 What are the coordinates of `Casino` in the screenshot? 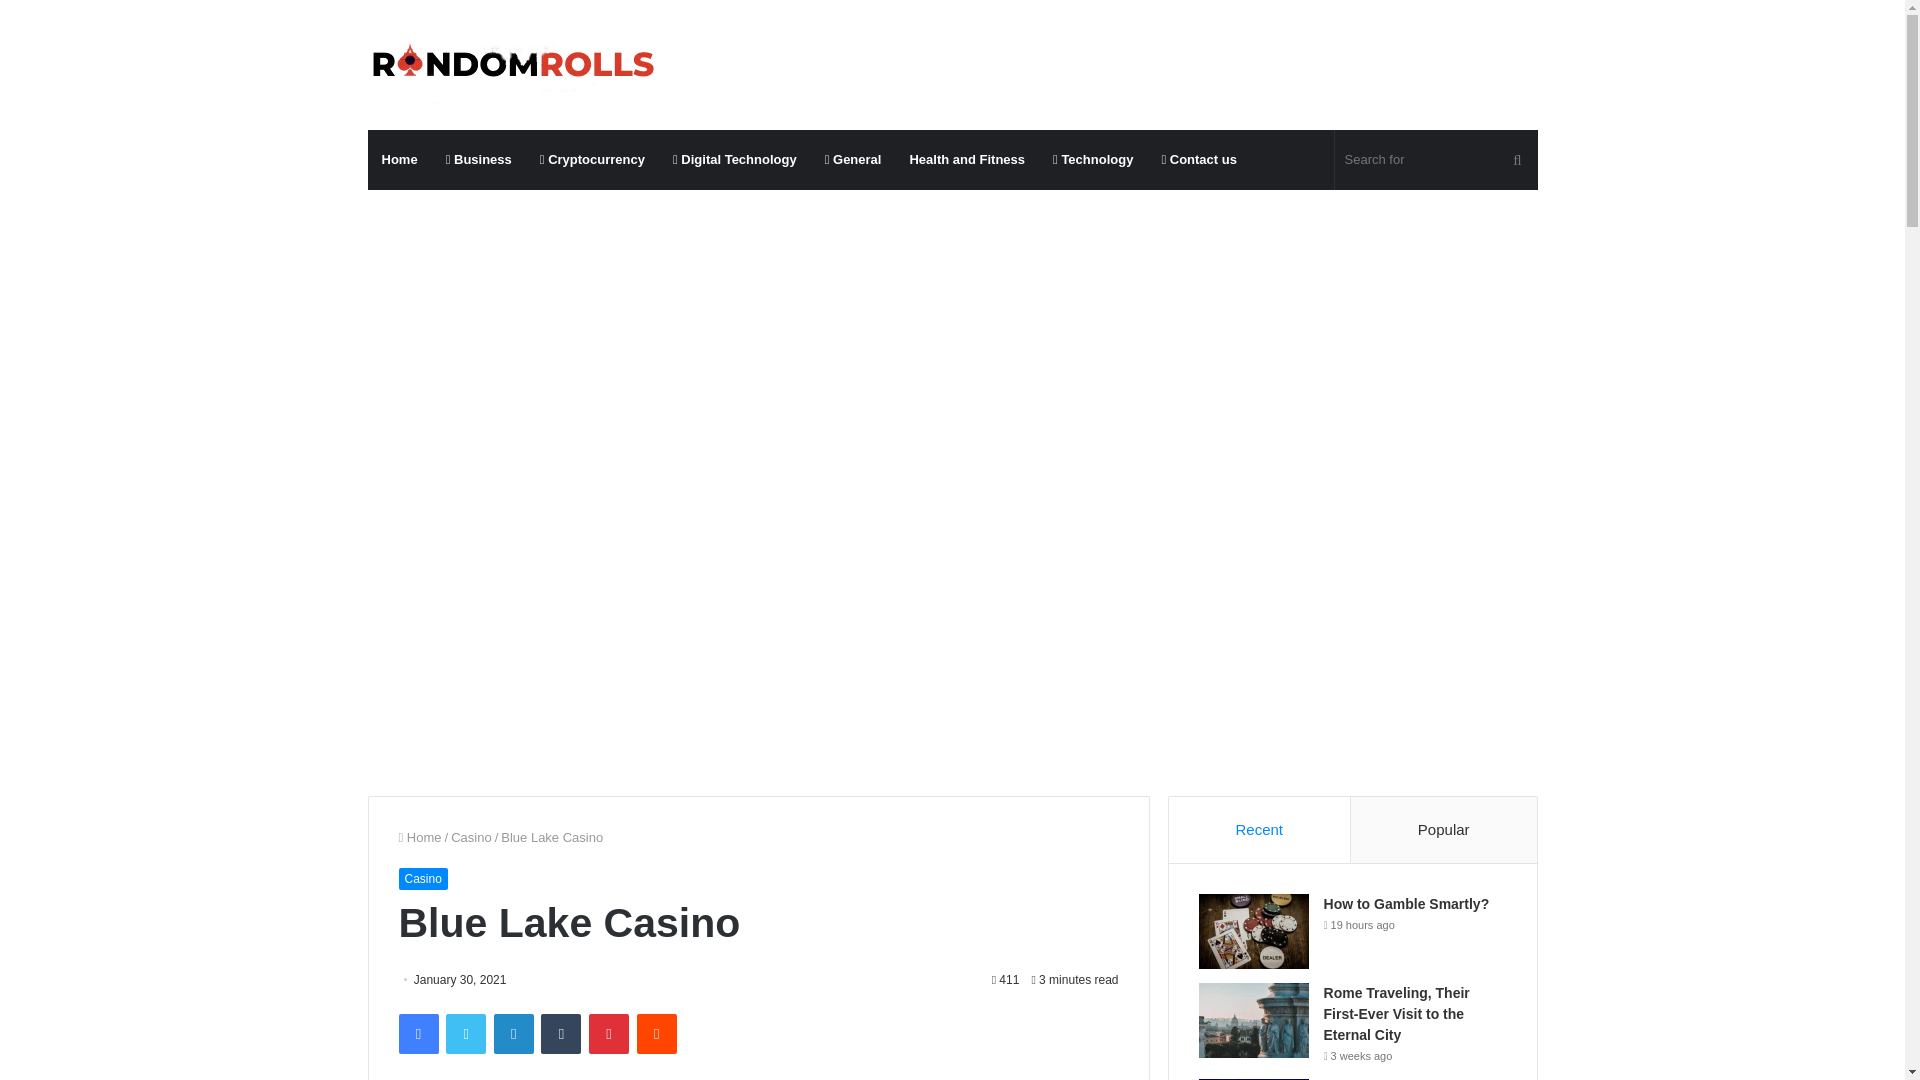 It's located at (422, 878).